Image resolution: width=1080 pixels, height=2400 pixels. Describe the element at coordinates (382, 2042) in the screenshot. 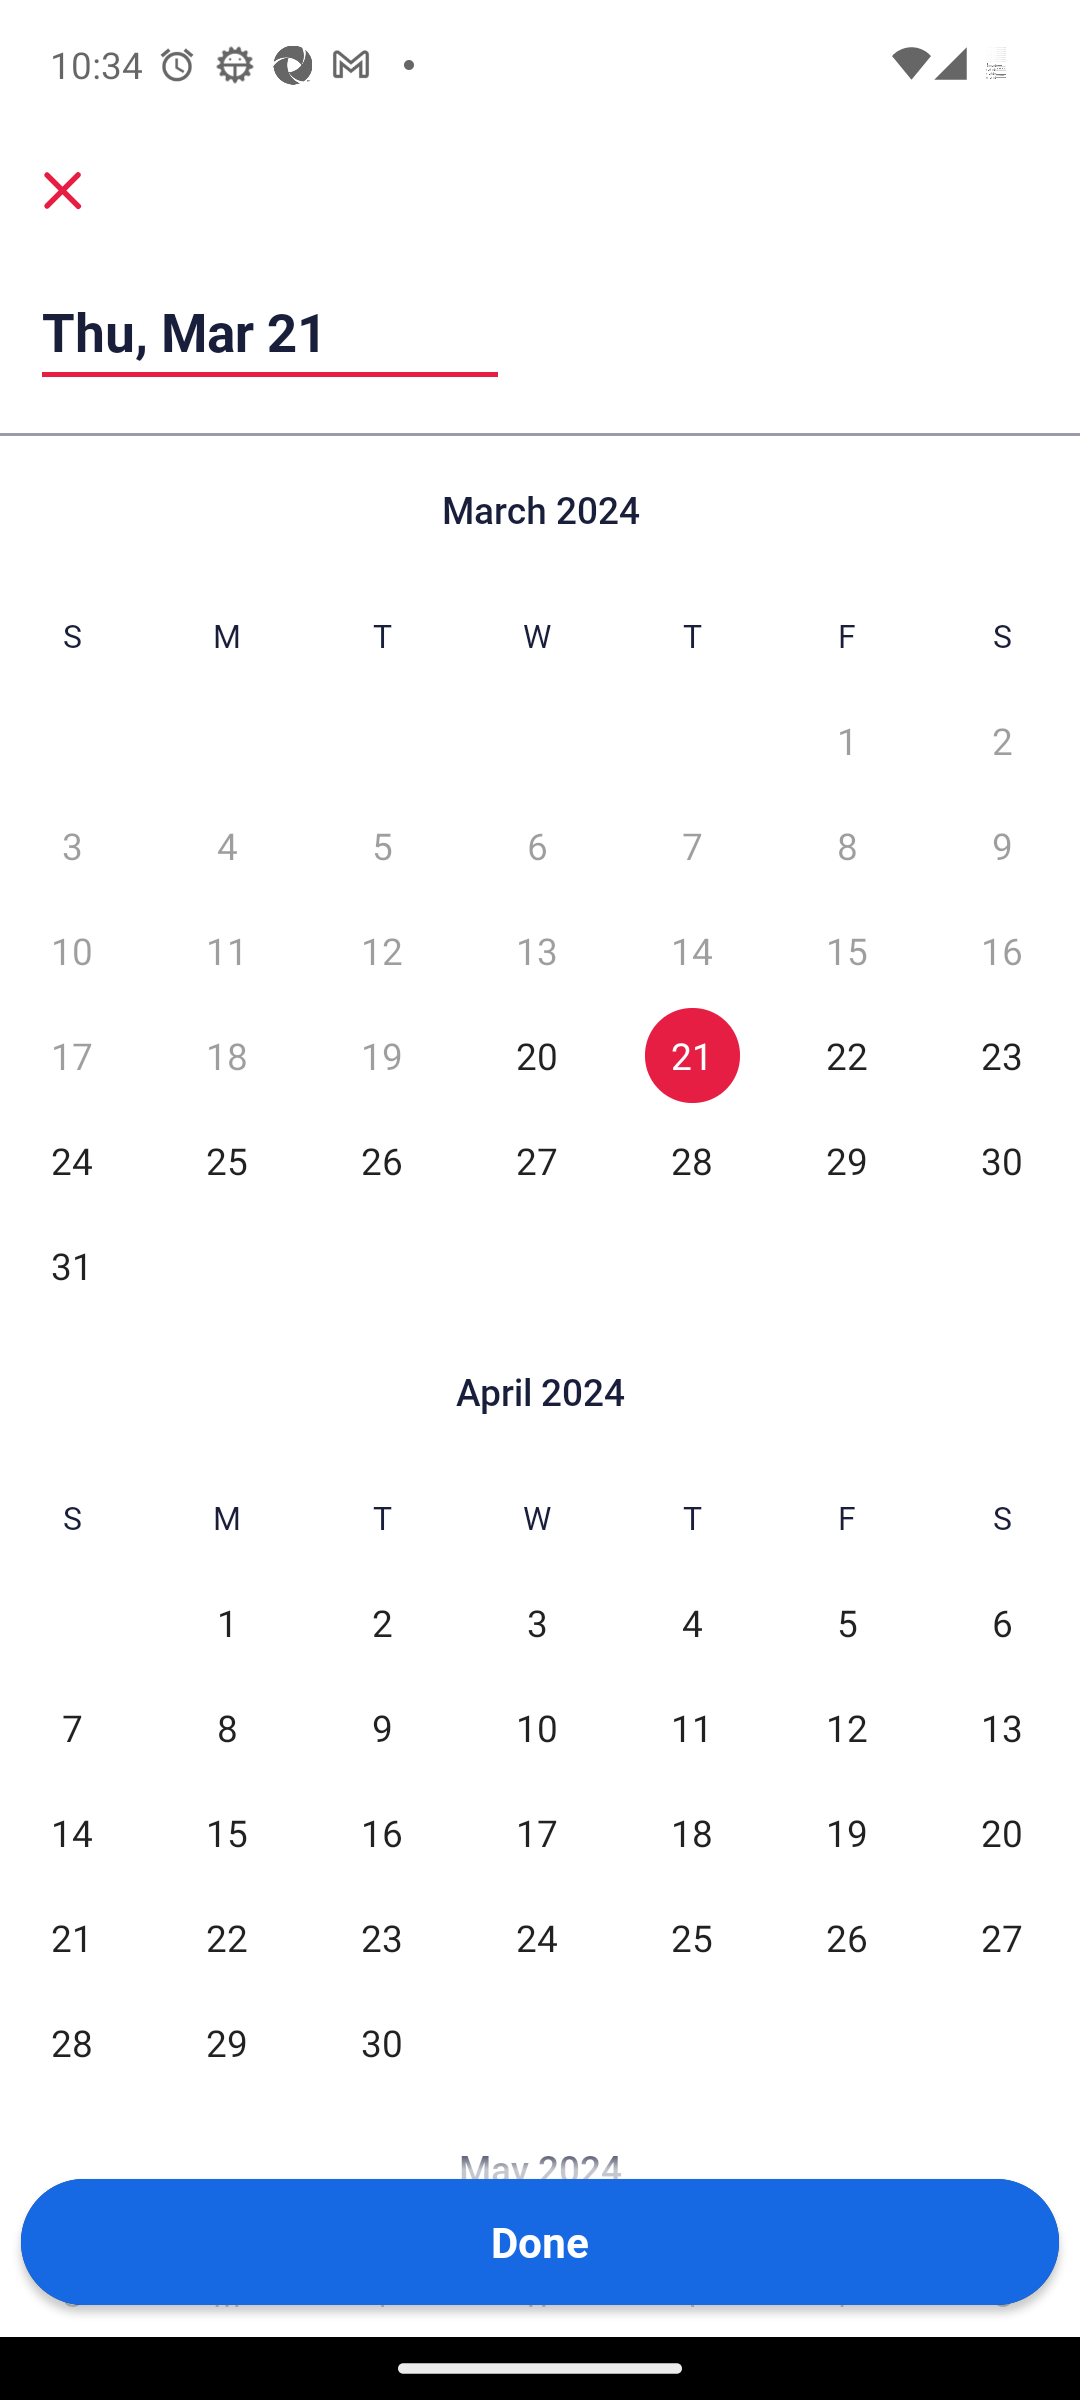

I see `30 Tue, Apr 30, Not Selected` at that location.